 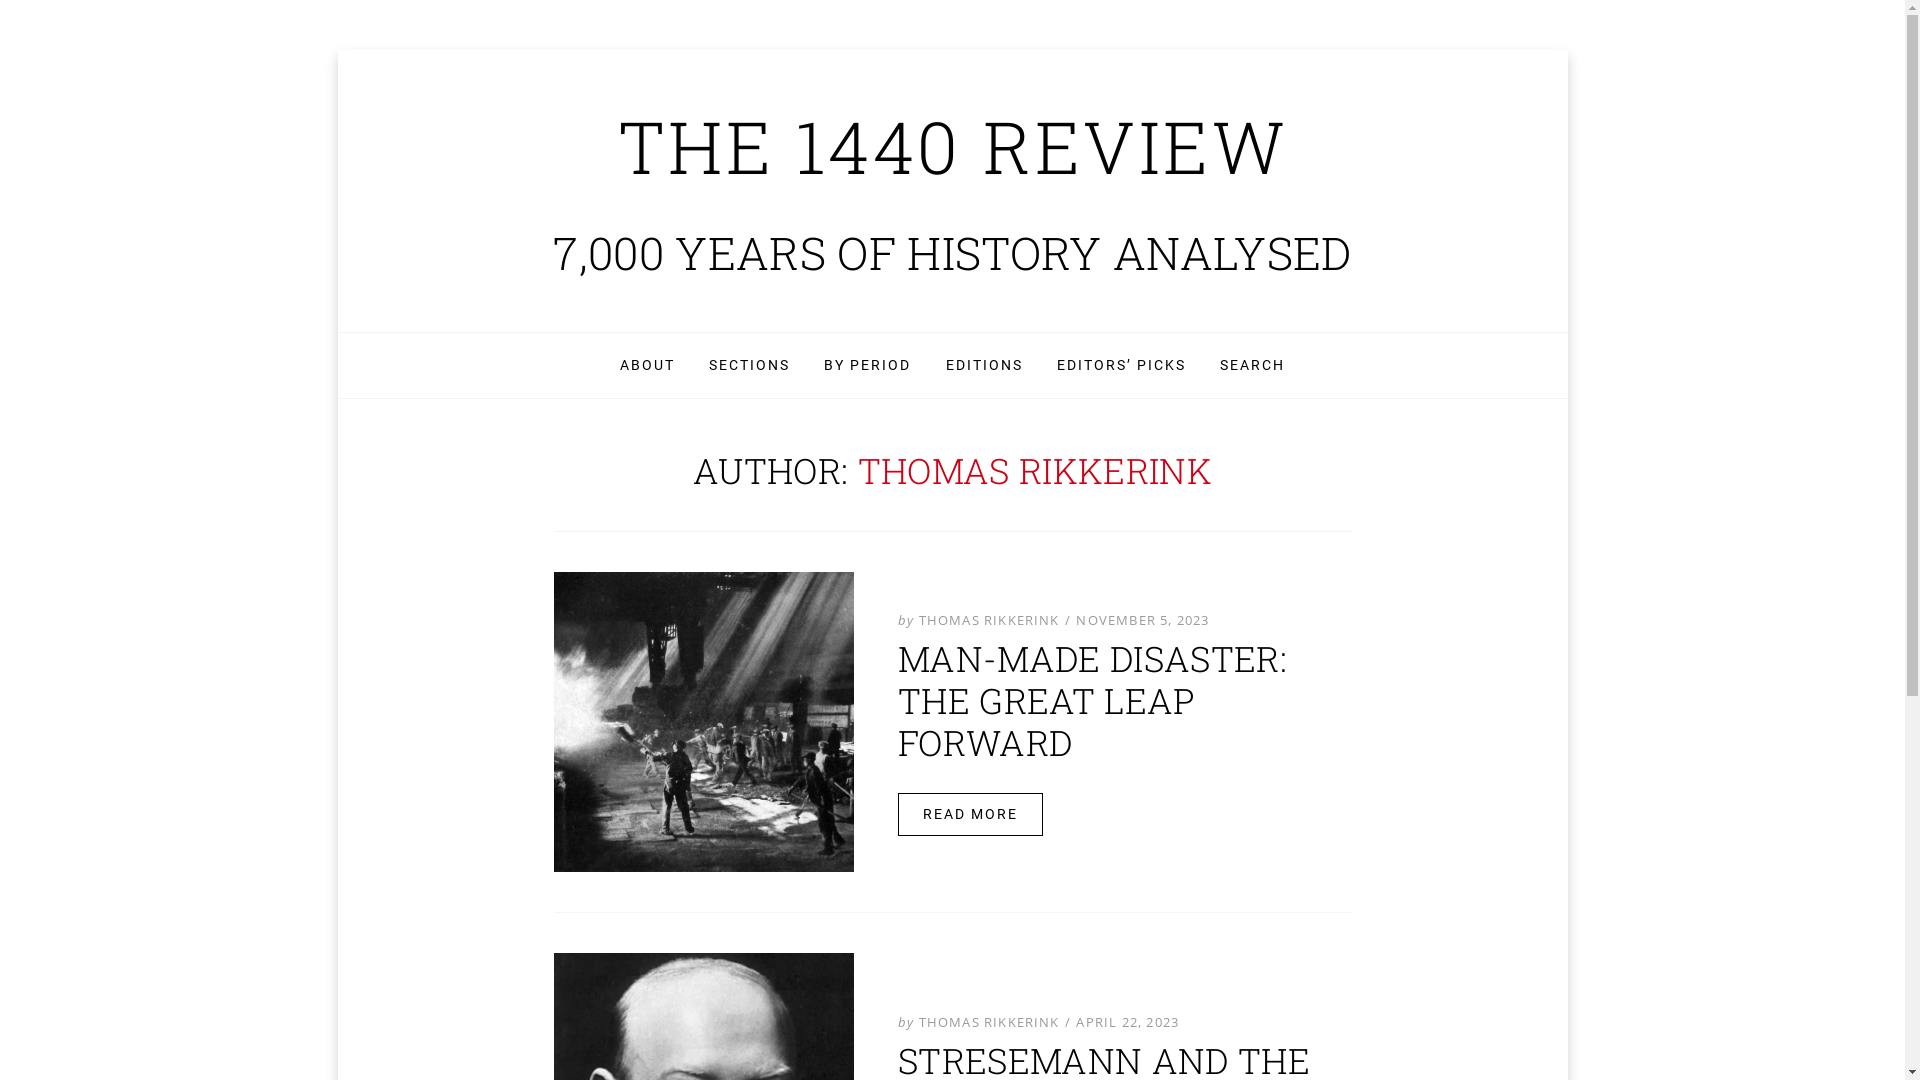 I want to click on ABOUT, so click(x=648, y=366).